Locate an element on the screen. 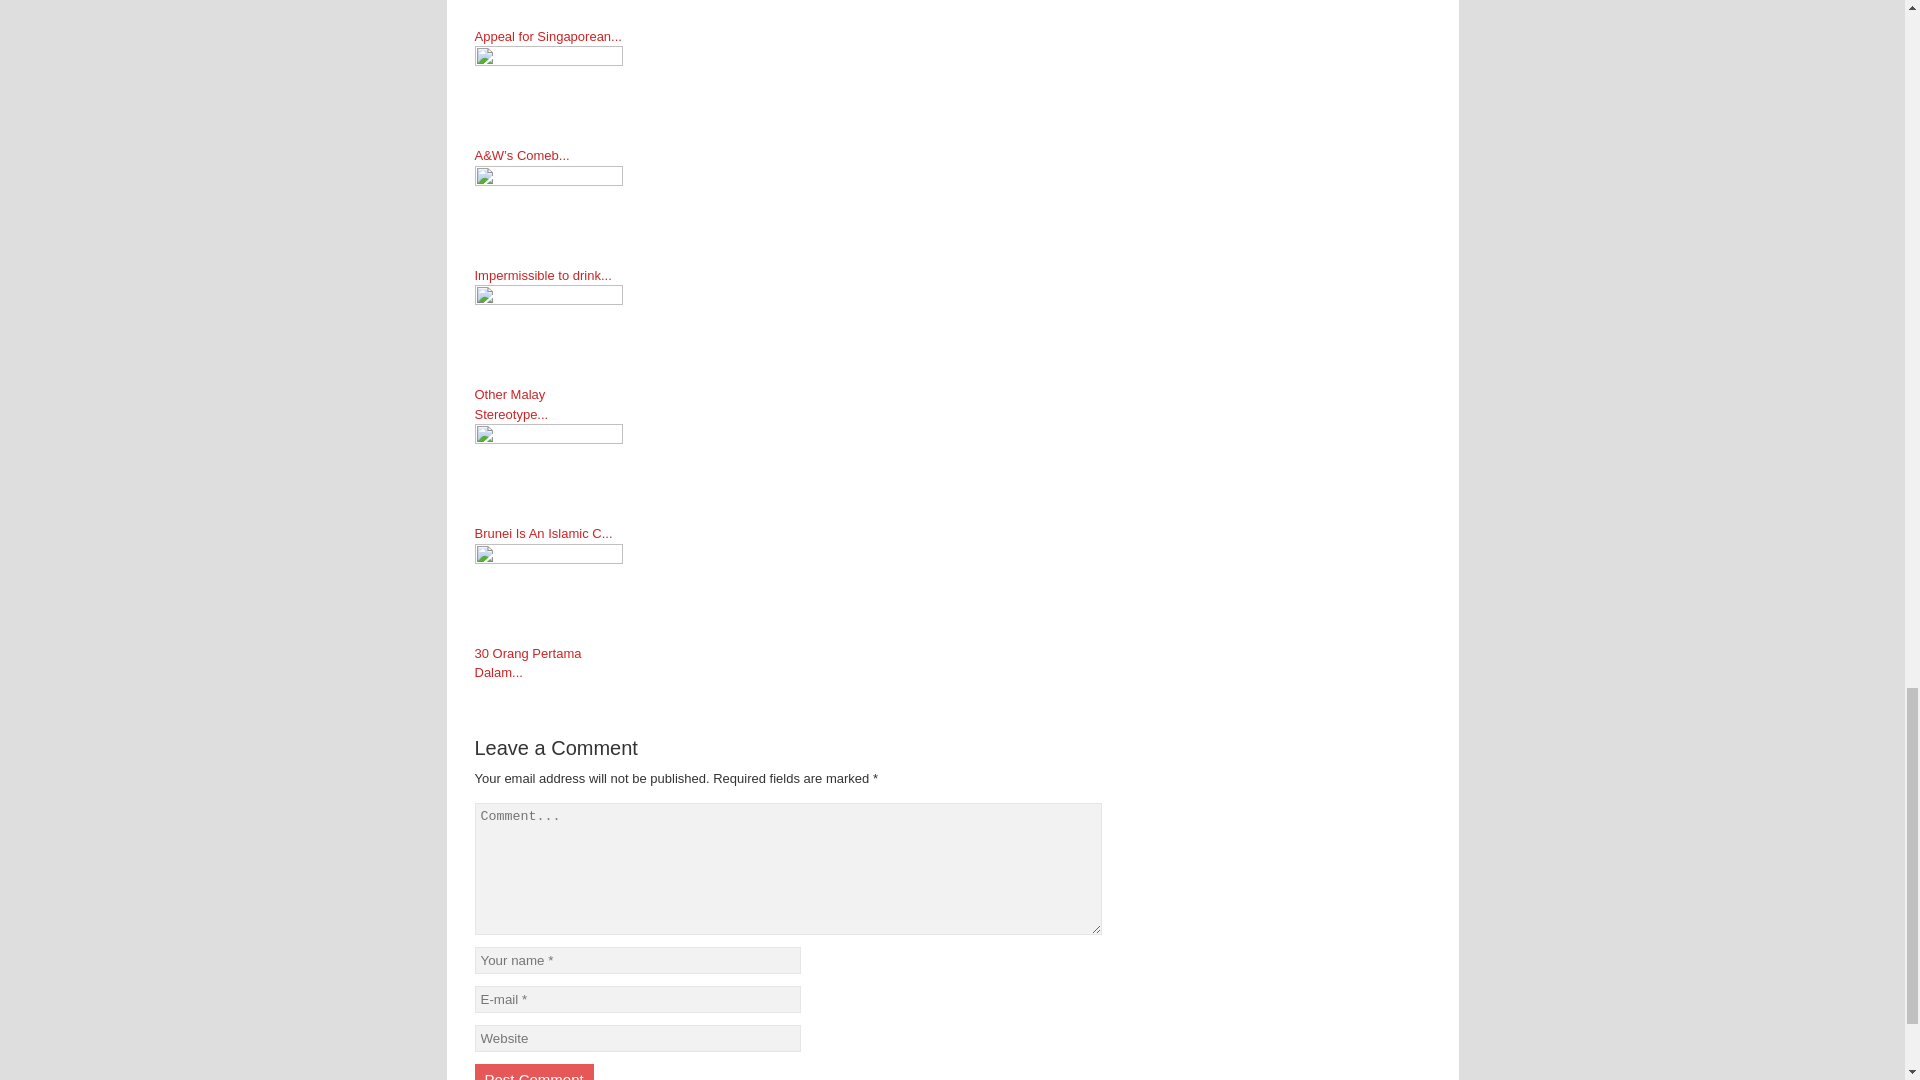 The height and width of the screenshot is (1080, 1920). Post Comment is located at coordinates (534, 1072).